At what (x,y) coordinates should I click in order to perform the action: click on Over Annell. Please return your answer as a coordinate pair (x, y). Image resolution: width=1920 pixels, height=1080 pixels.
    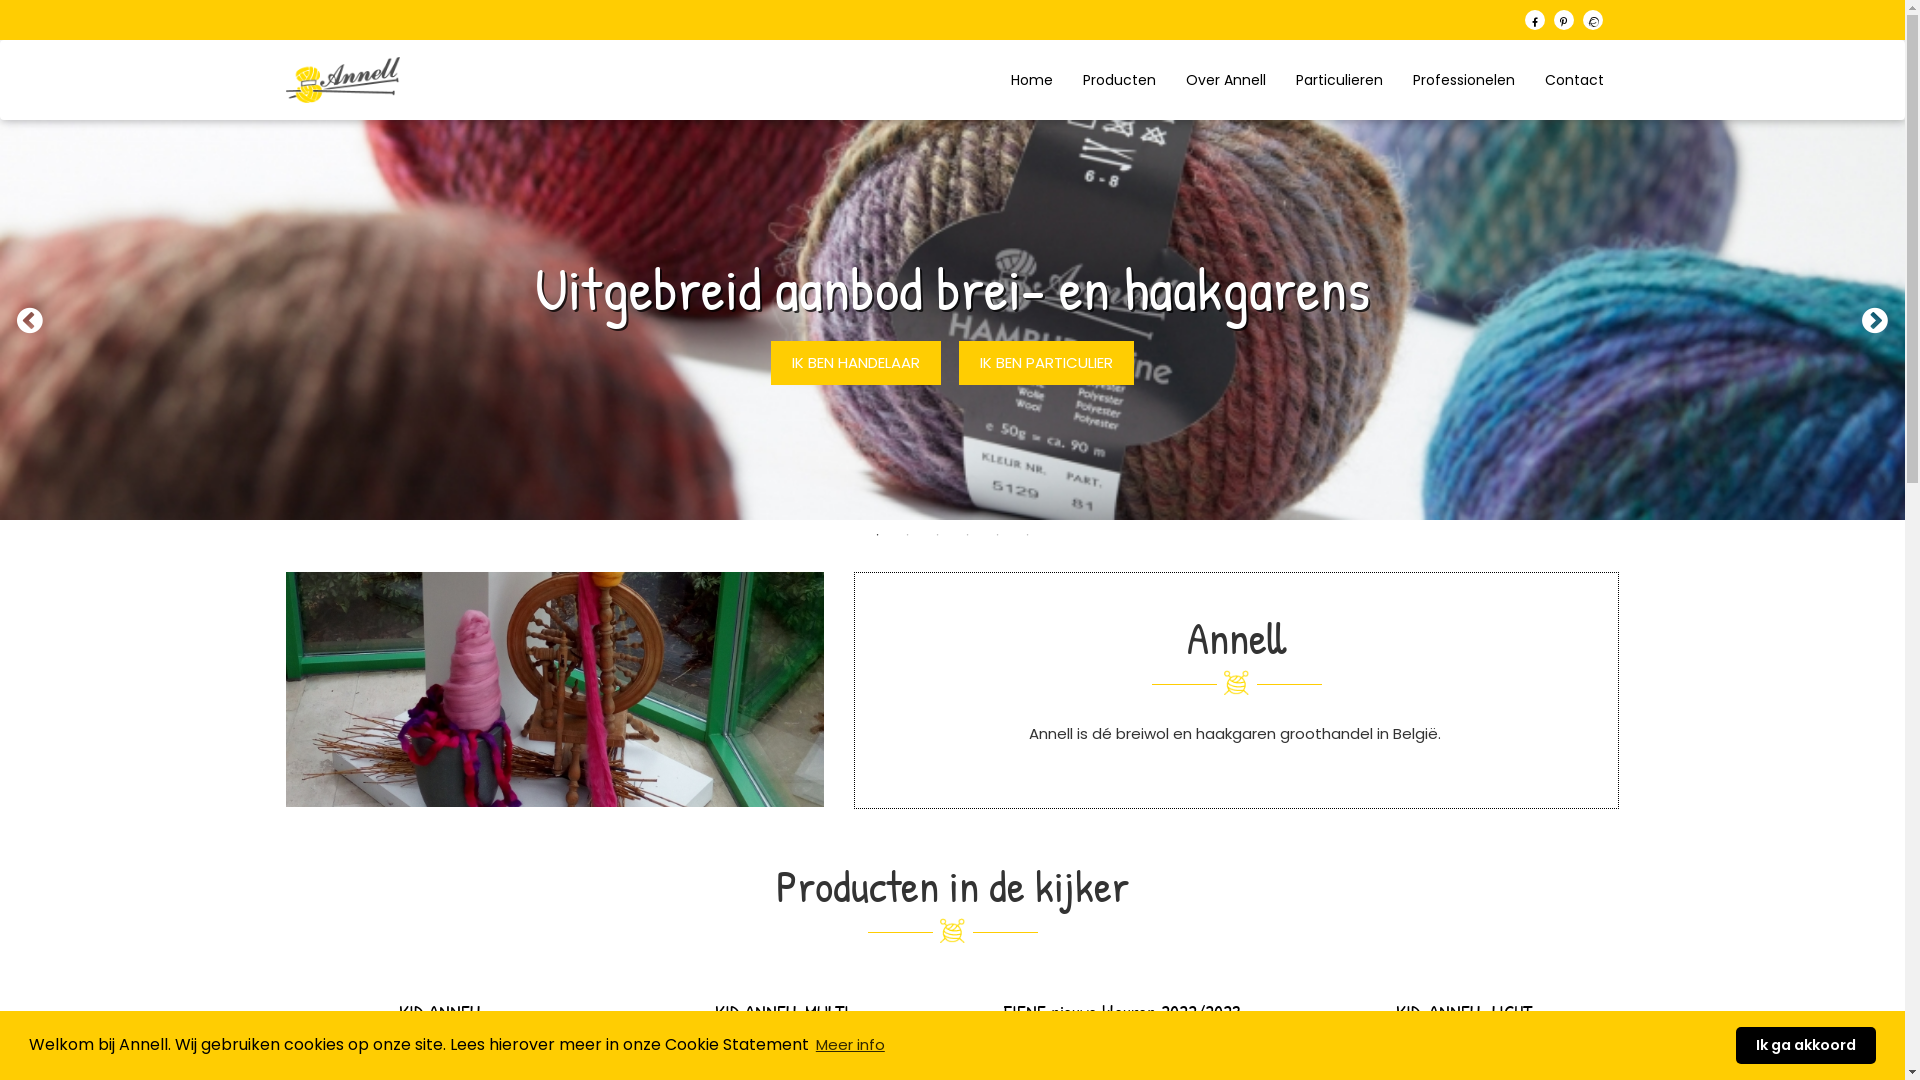
    Looking at the image, I should click on (1226, 80).